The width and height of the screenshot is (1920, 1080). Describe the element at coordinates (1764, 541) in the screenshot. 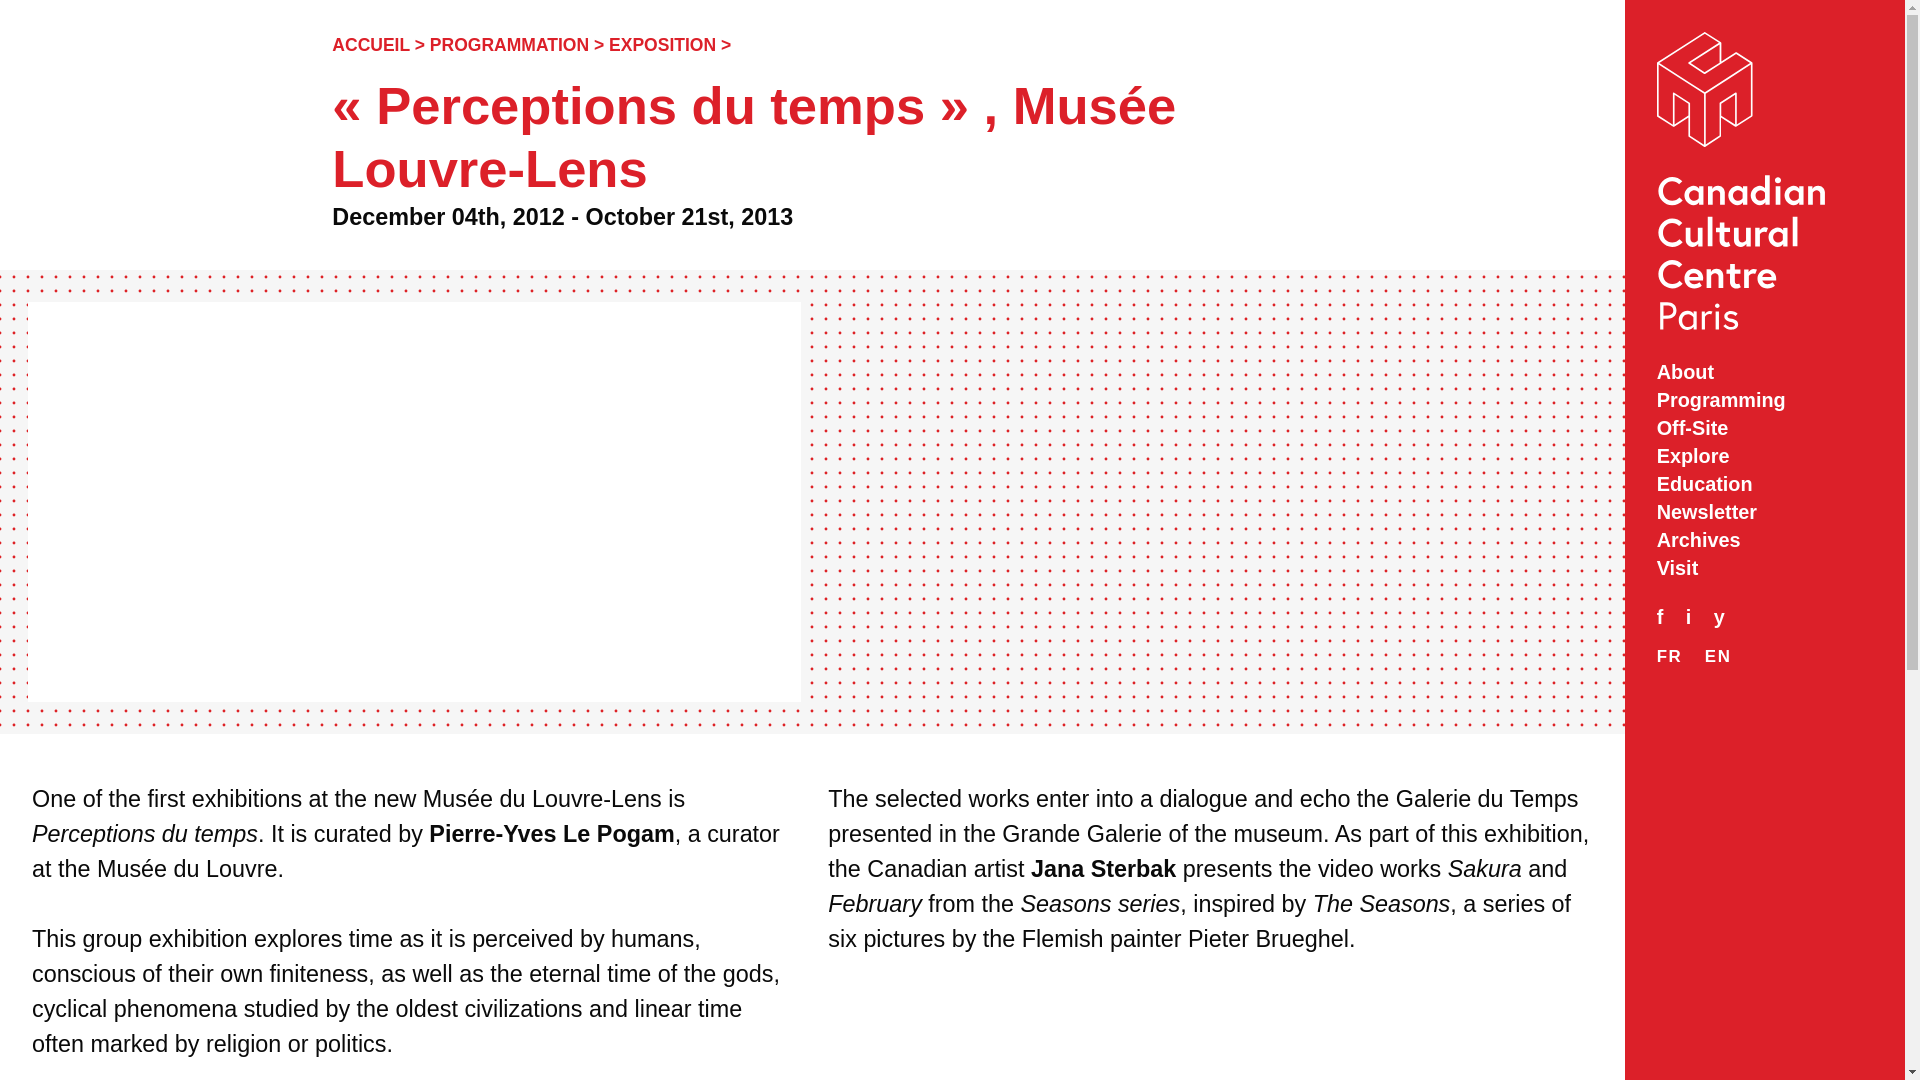

I see `Archives` at that location.